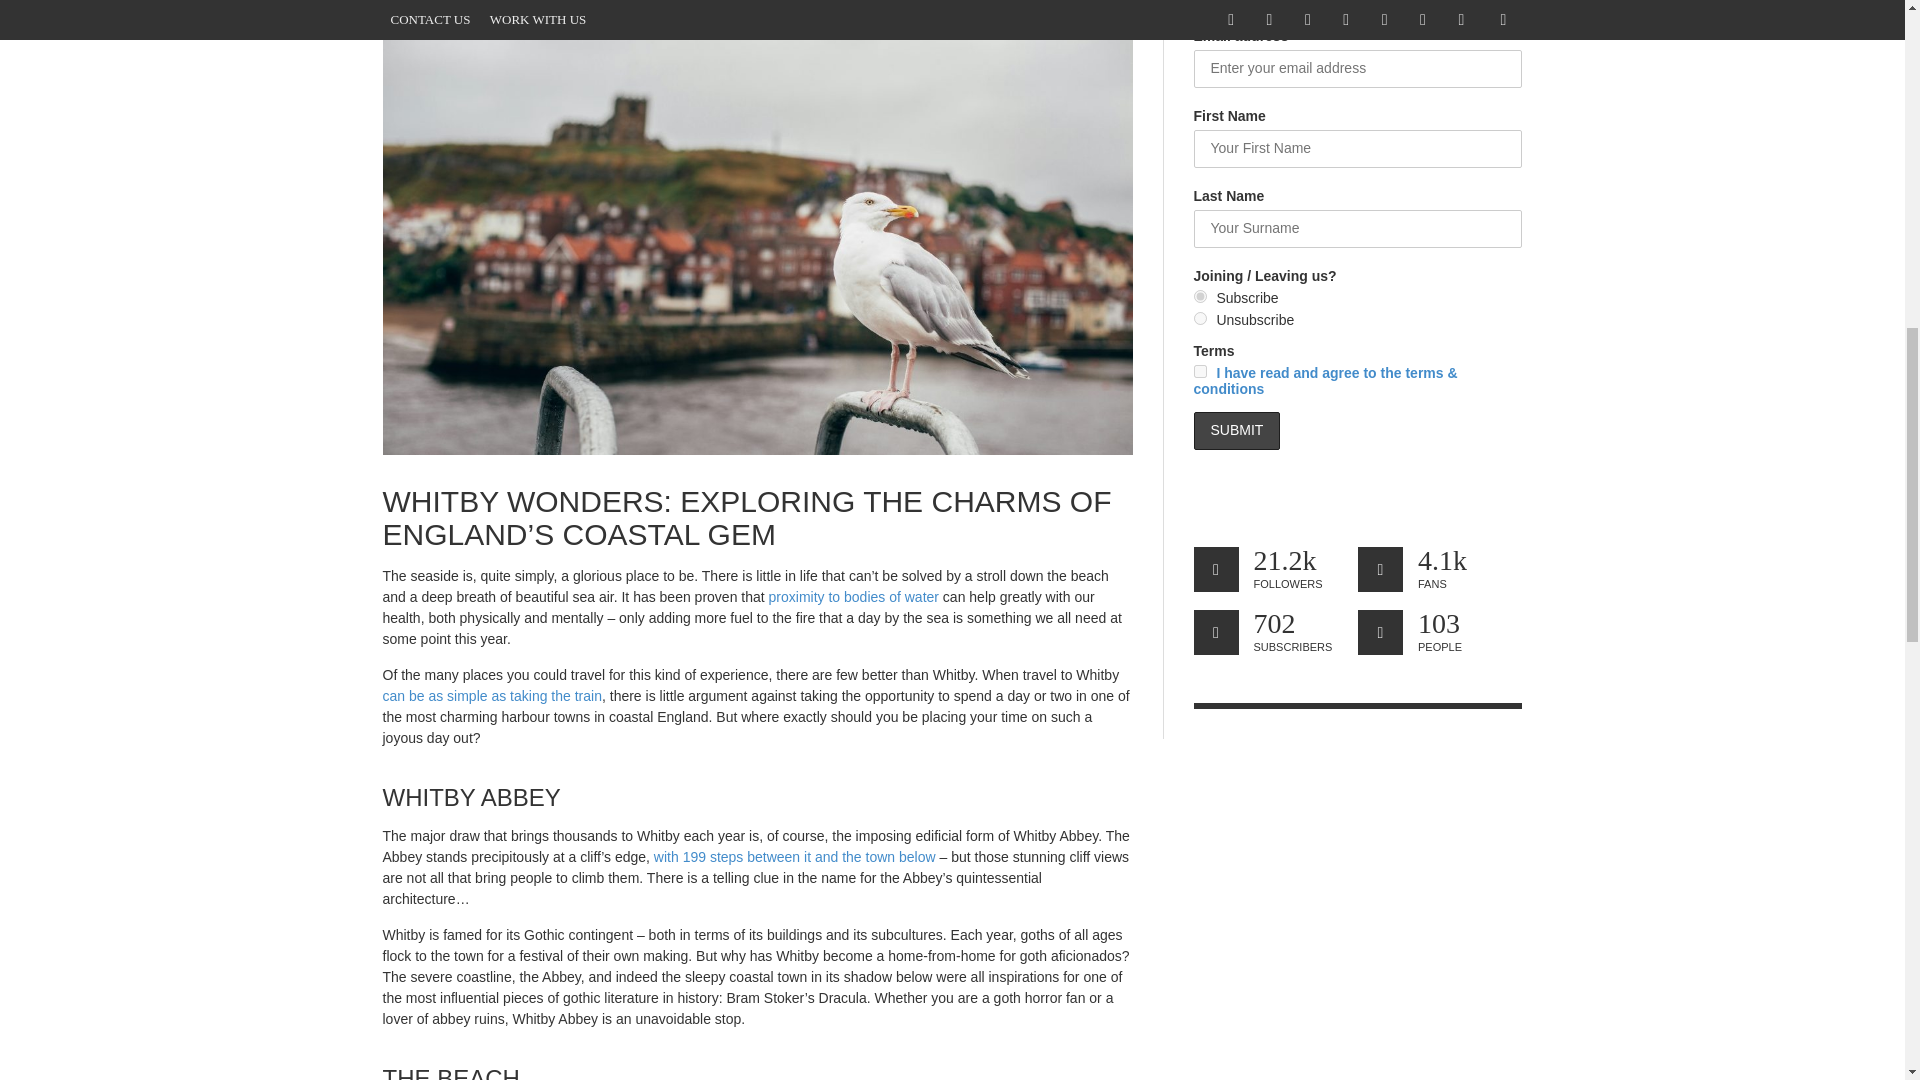 The image size is (1920, 1080). What do you see at coordinates (1200, 372) in the screenshot?
I see `1` at bounding box center [1200, 372].